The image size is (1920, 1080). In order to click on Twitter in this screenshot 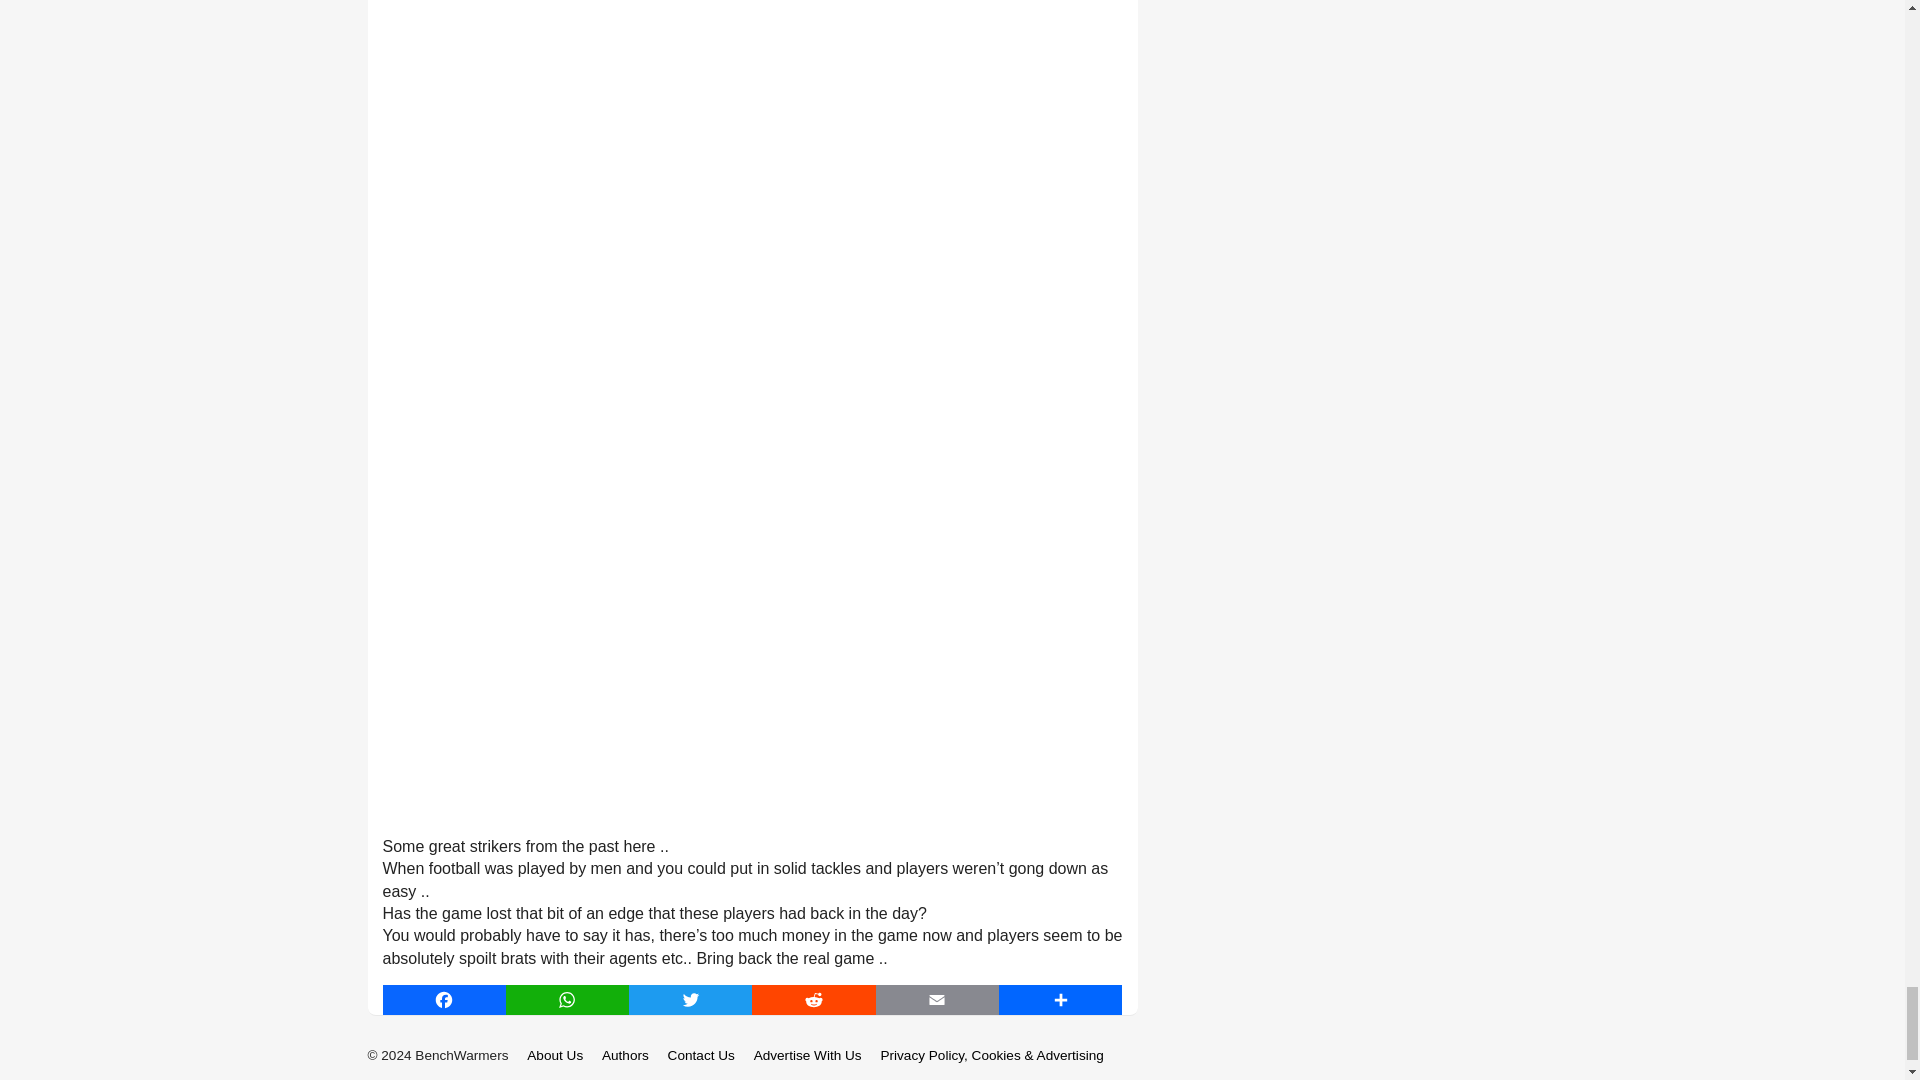, I will do `click(690, 1000)`.